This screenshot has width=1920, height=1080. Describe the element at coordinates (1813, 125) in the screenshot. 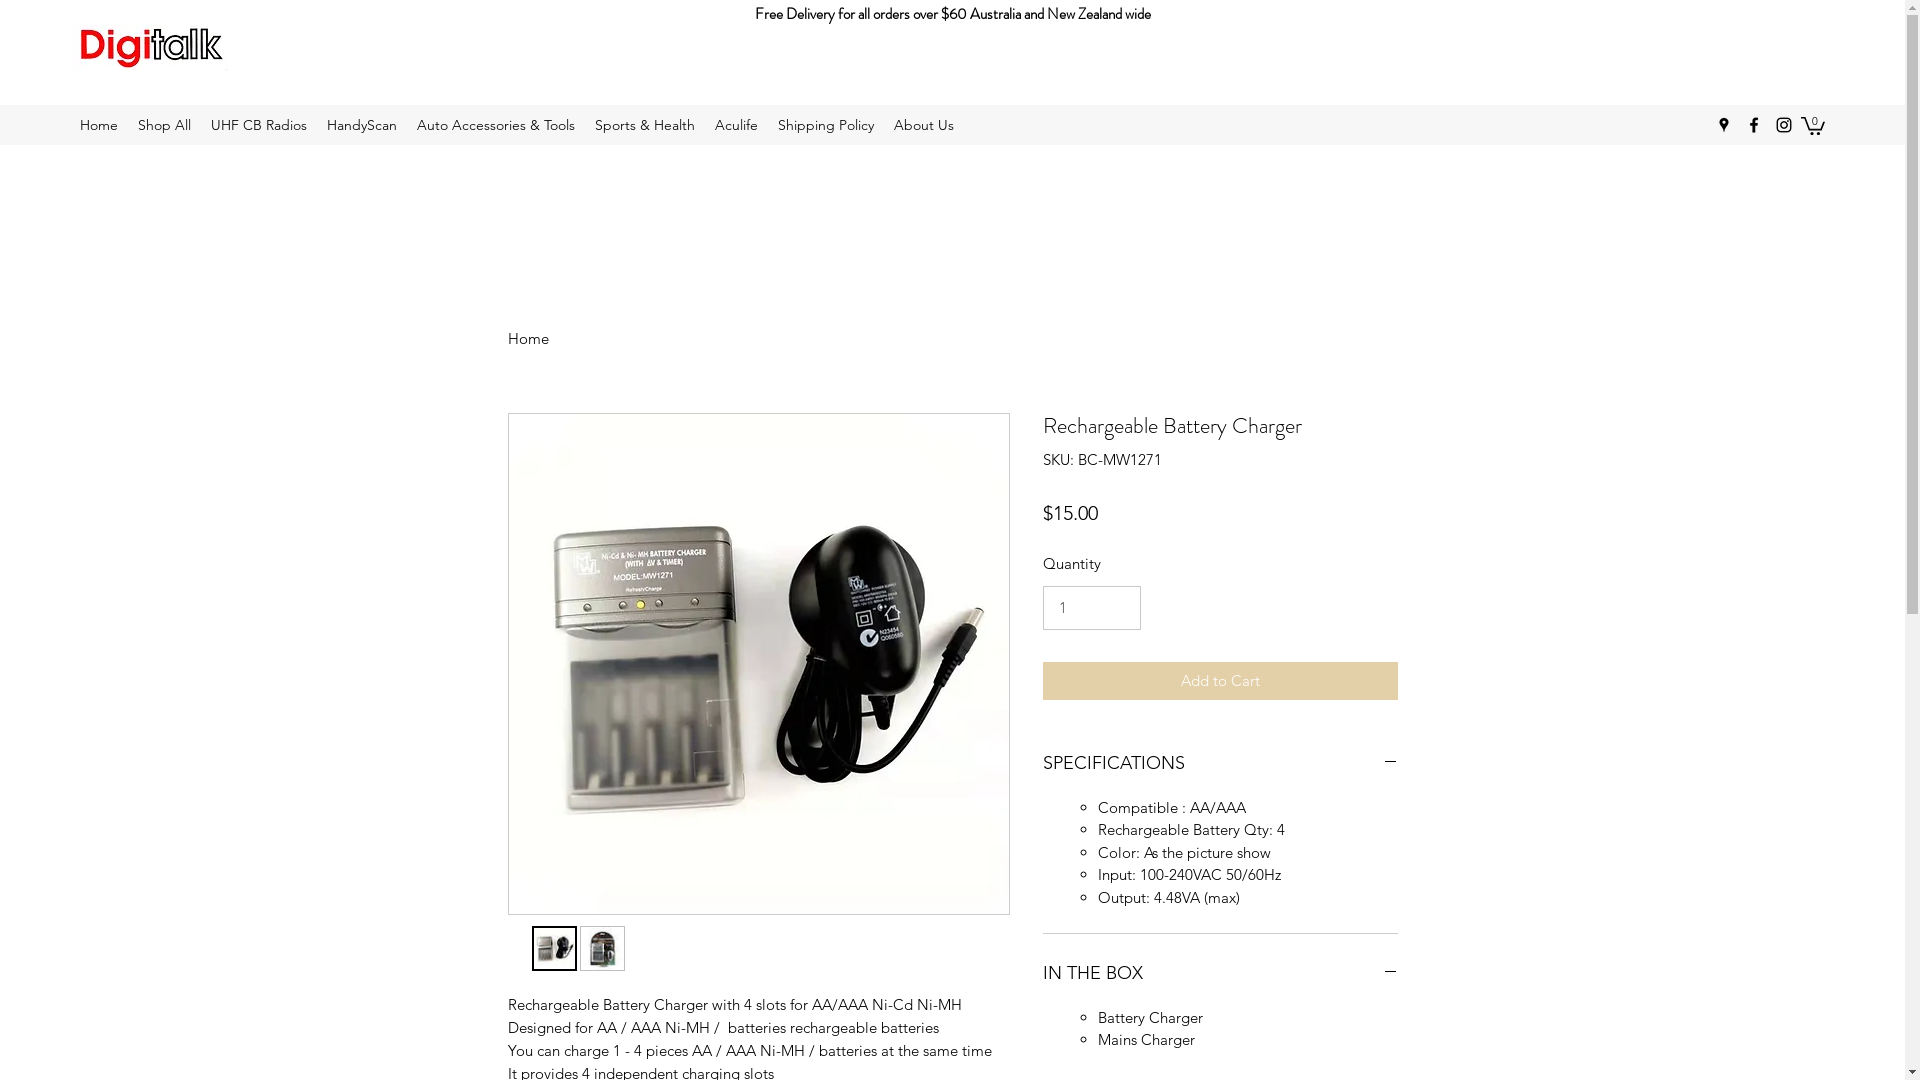

I see `0` at that location.